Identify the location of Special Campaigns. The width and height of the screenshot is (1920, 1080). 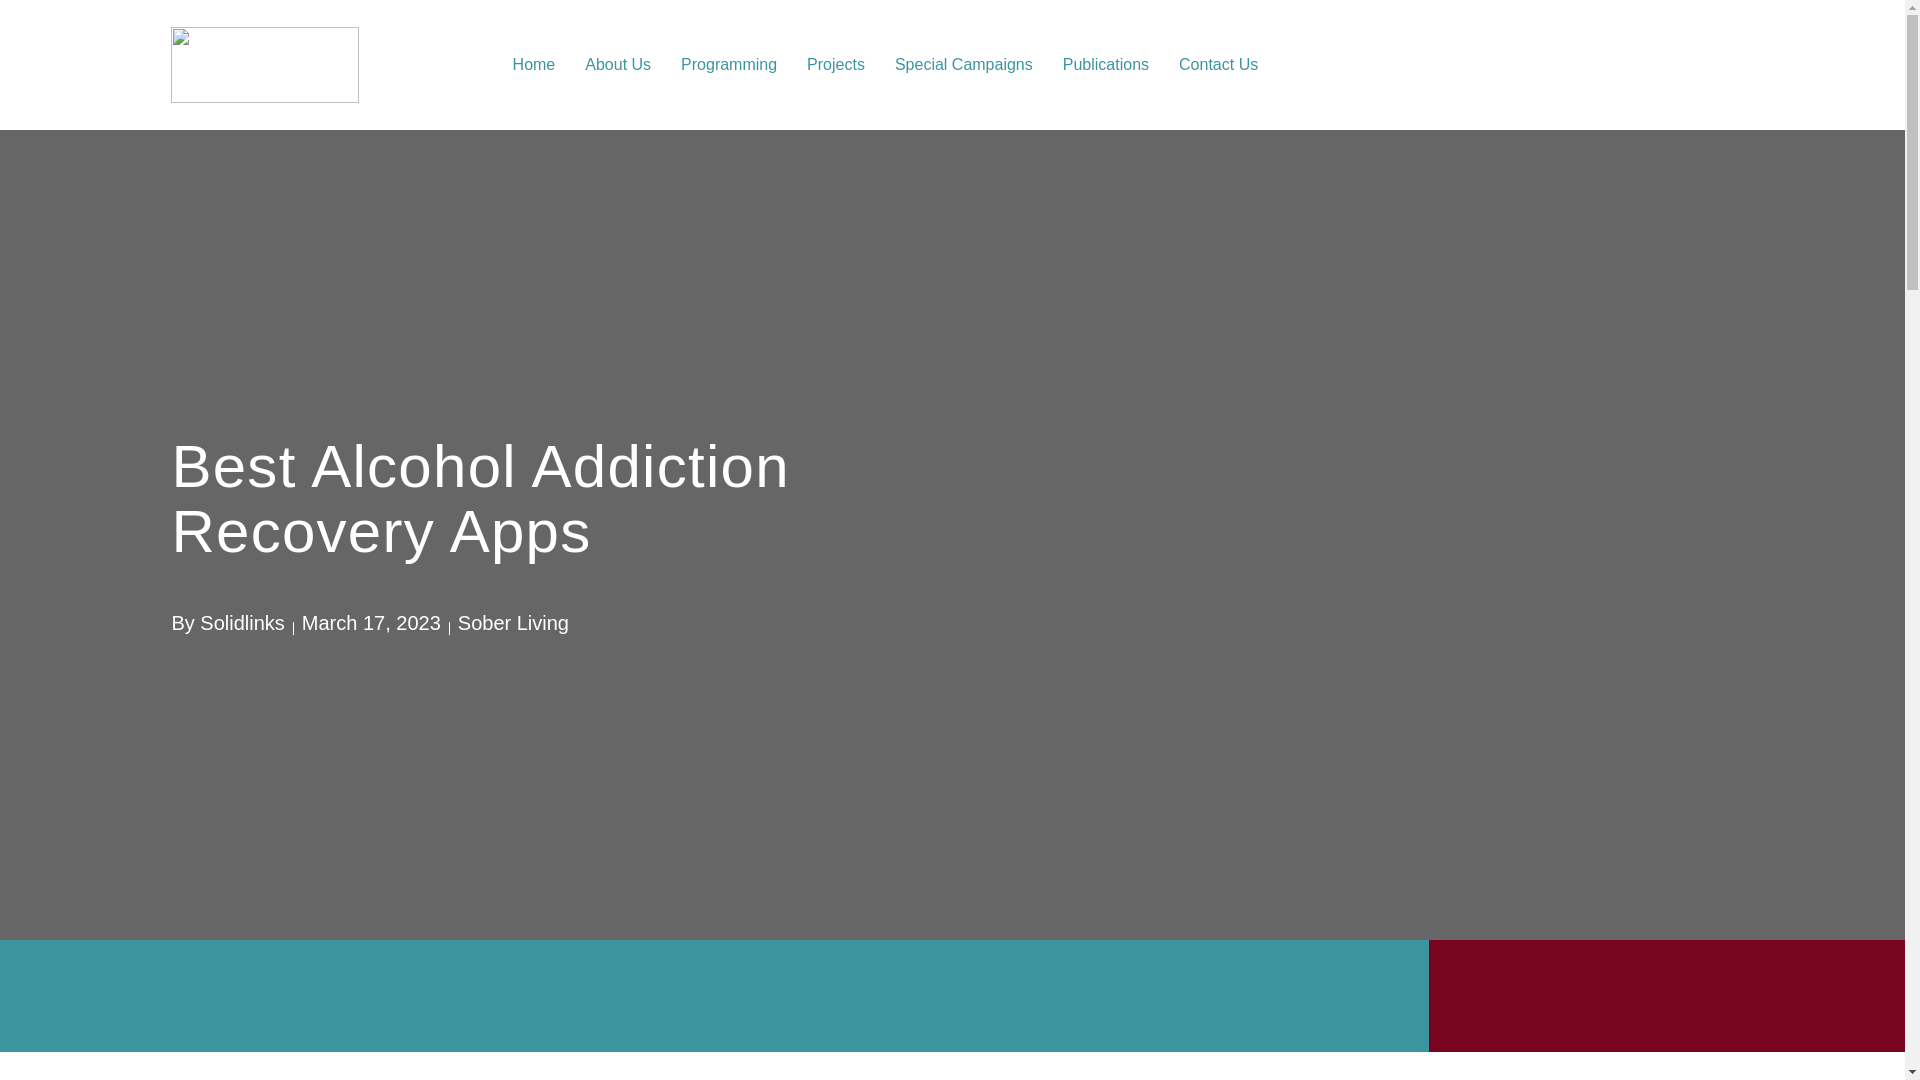
(963, 64).